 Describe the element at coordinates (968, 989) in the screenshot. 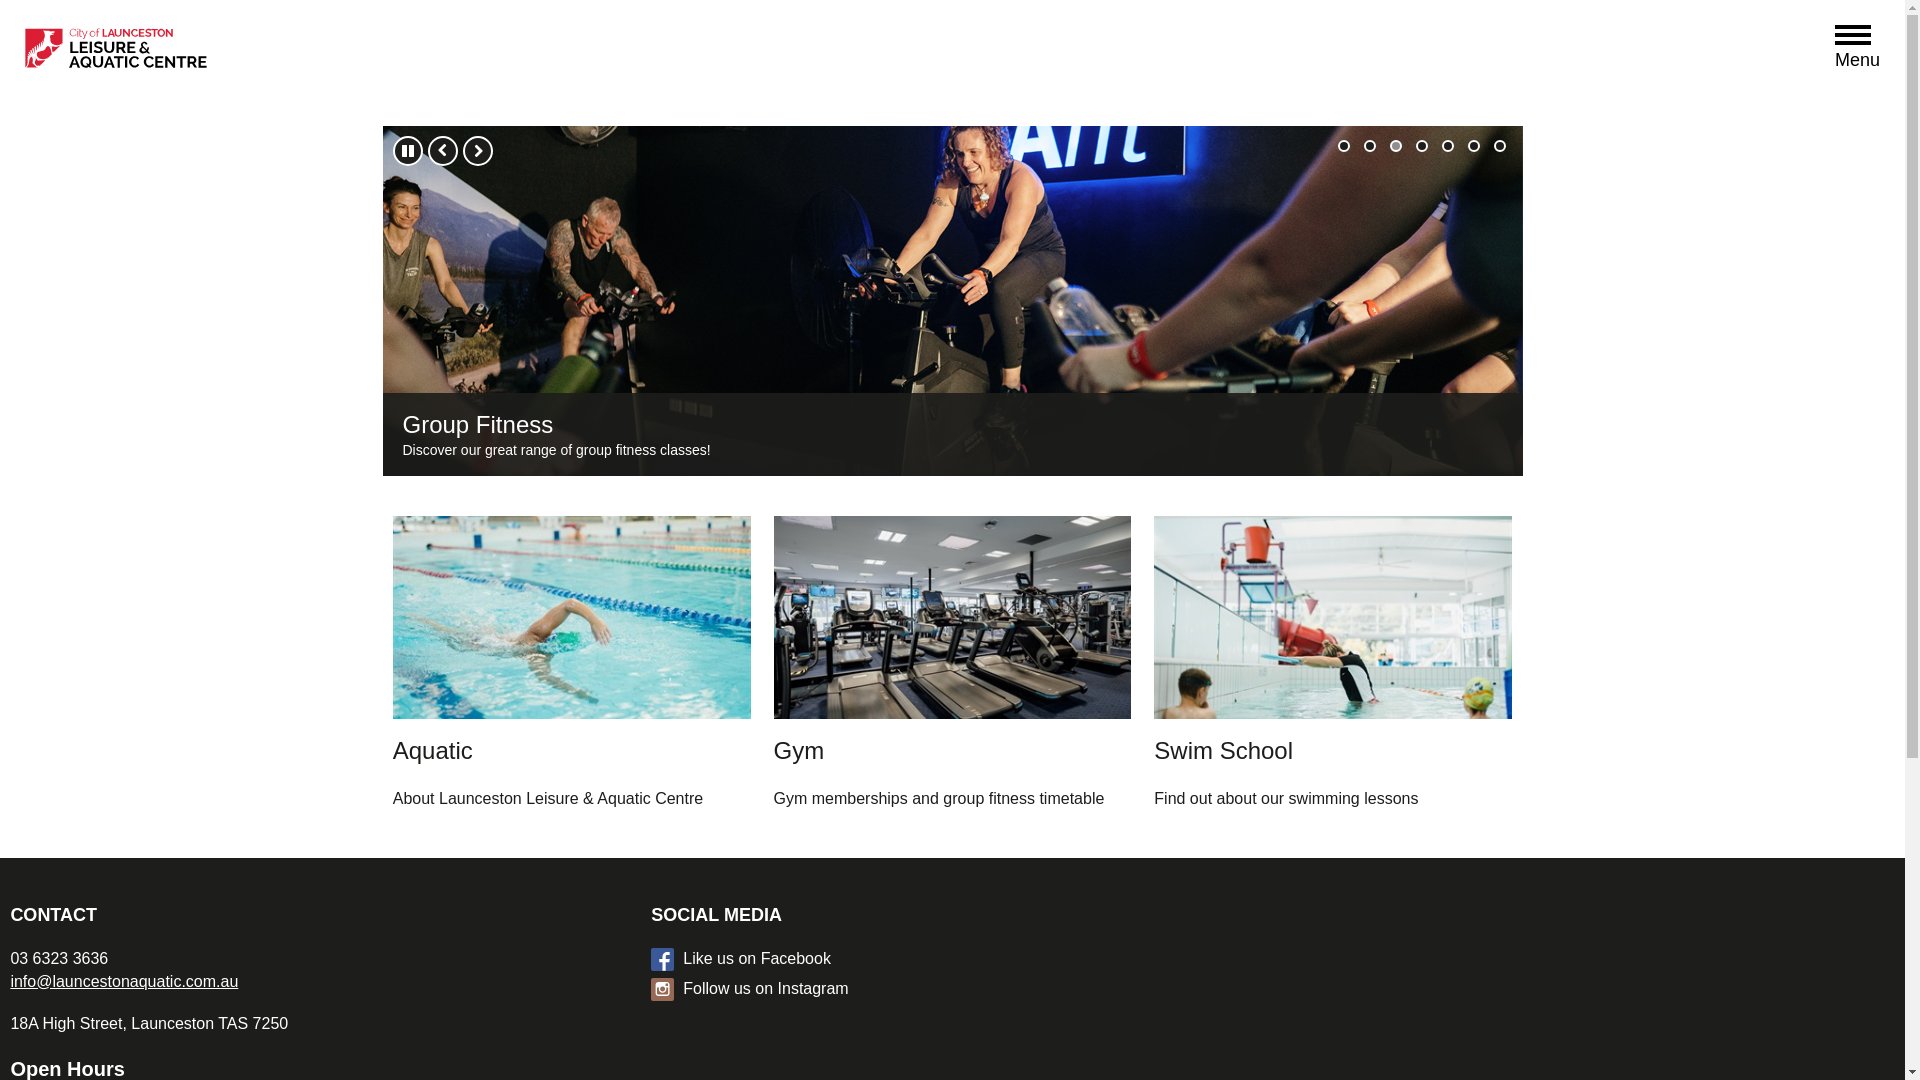

I see `Follow us on Instagram` at that location.